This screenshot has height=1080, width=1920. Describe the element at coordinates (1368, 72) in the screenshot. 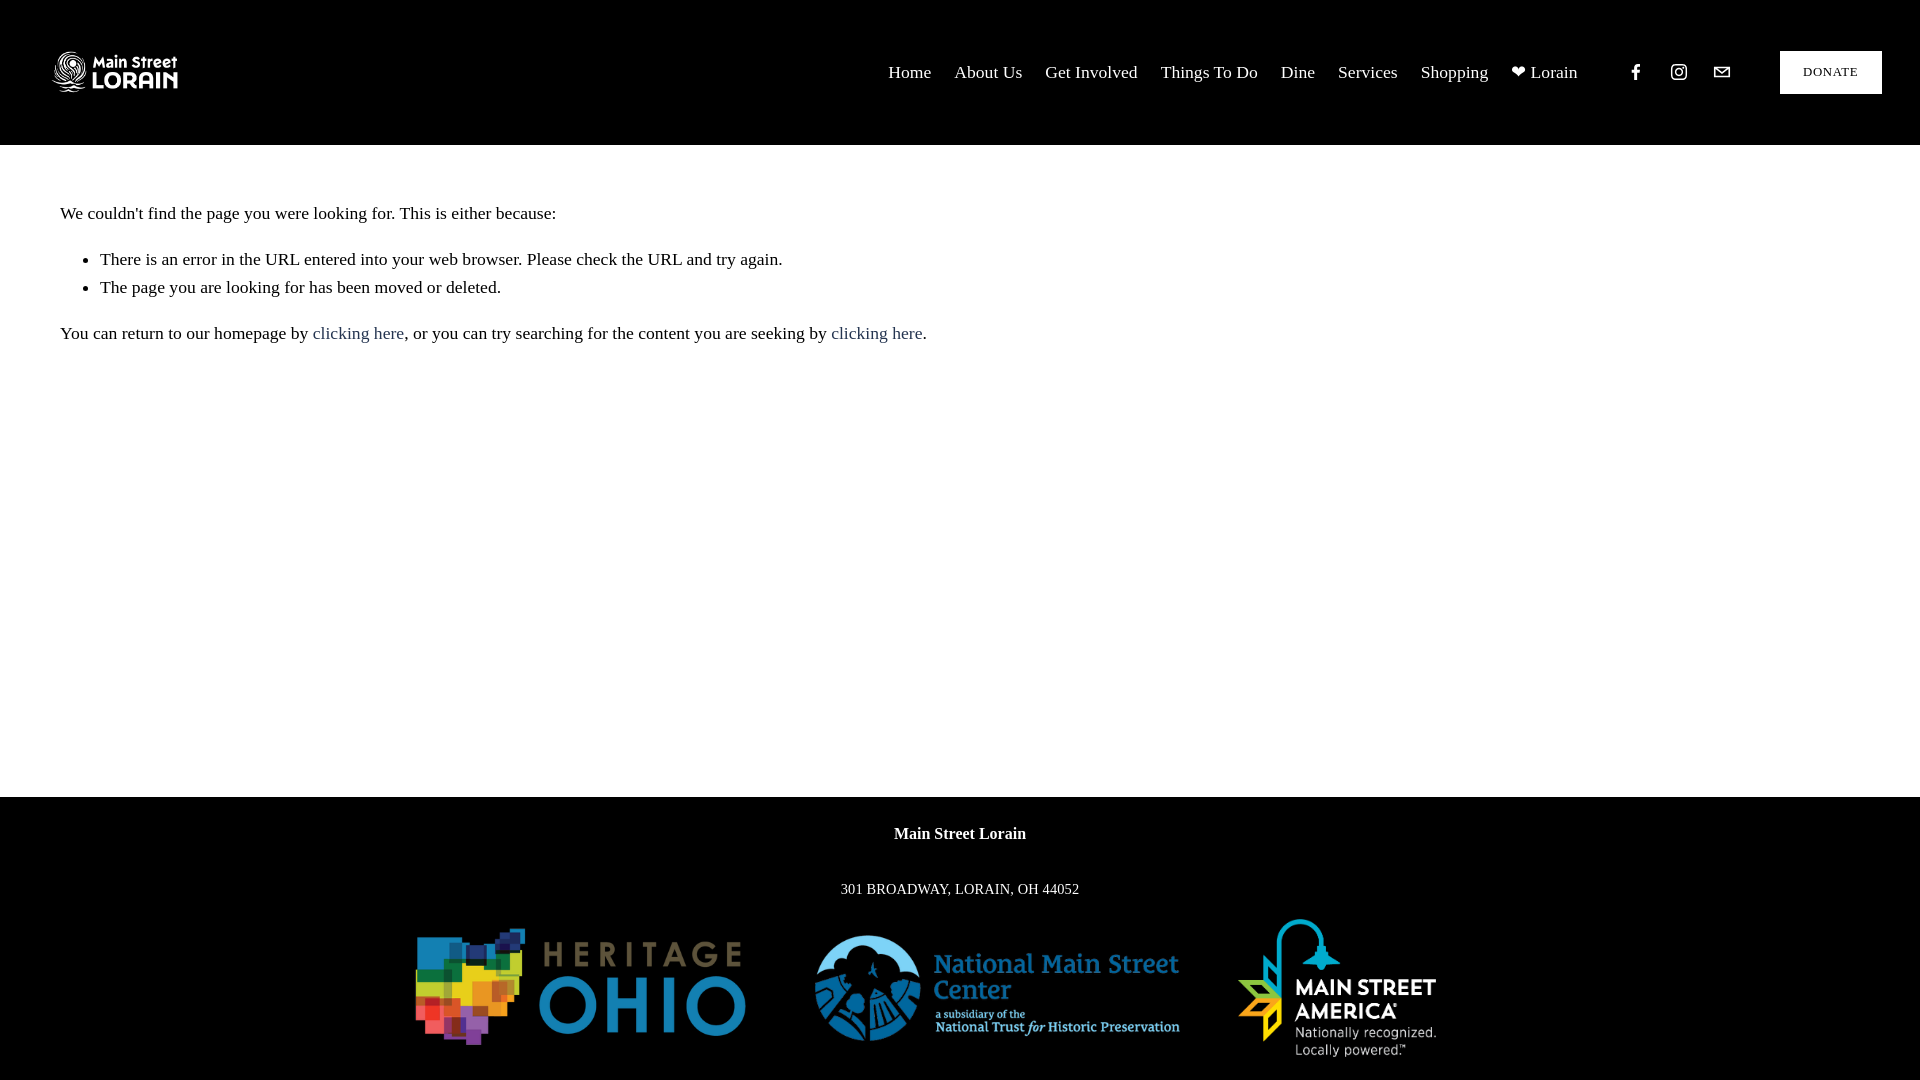

I see `Services` at that location.